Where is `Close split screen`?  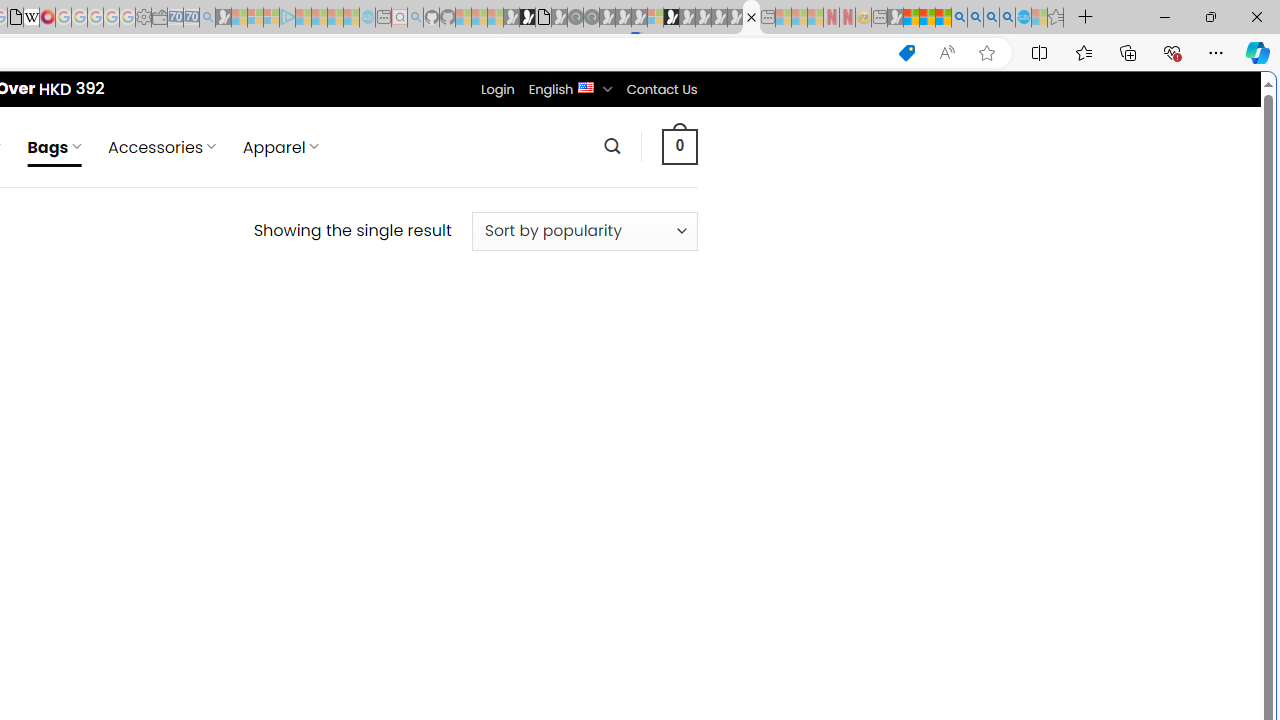
Close split screen is located at coordinates (844, 102).